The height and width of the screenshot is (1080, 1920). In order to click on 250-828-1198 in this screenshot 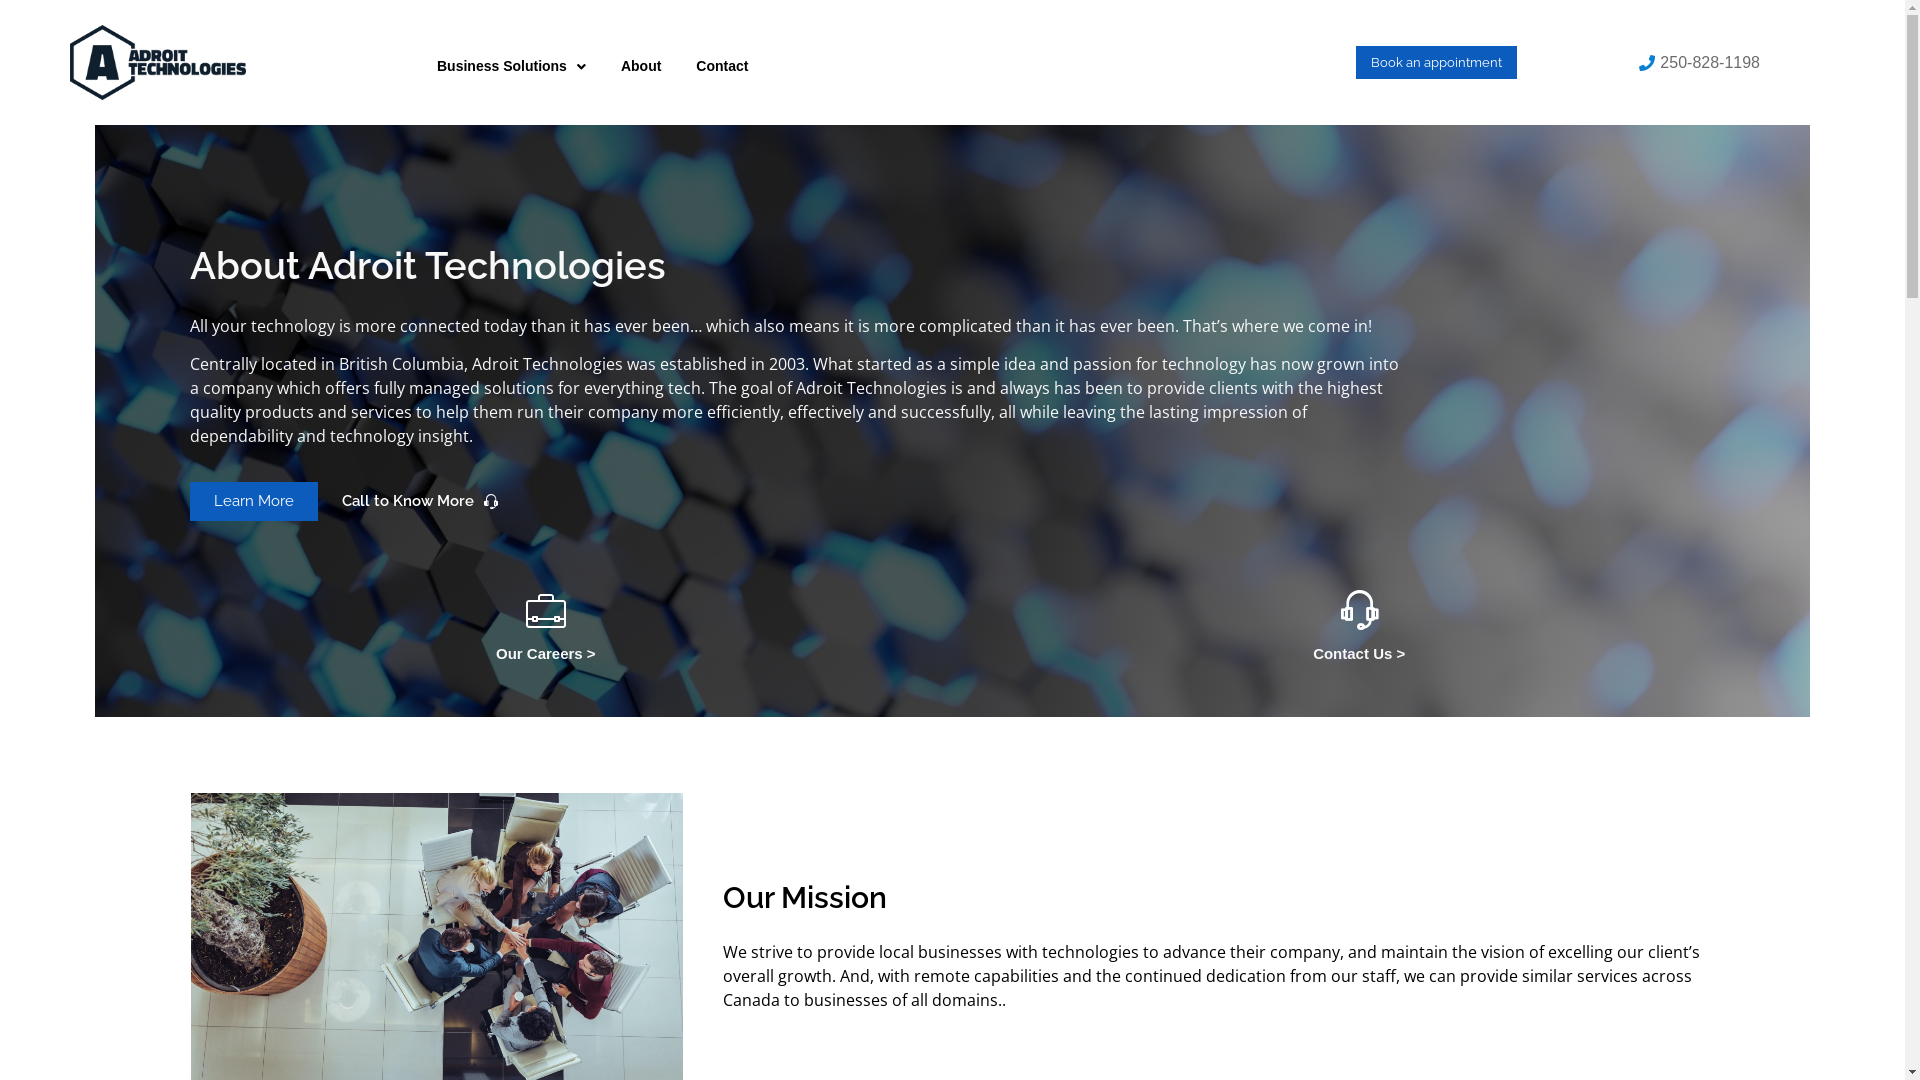, I will do `click(1698, 62)`.